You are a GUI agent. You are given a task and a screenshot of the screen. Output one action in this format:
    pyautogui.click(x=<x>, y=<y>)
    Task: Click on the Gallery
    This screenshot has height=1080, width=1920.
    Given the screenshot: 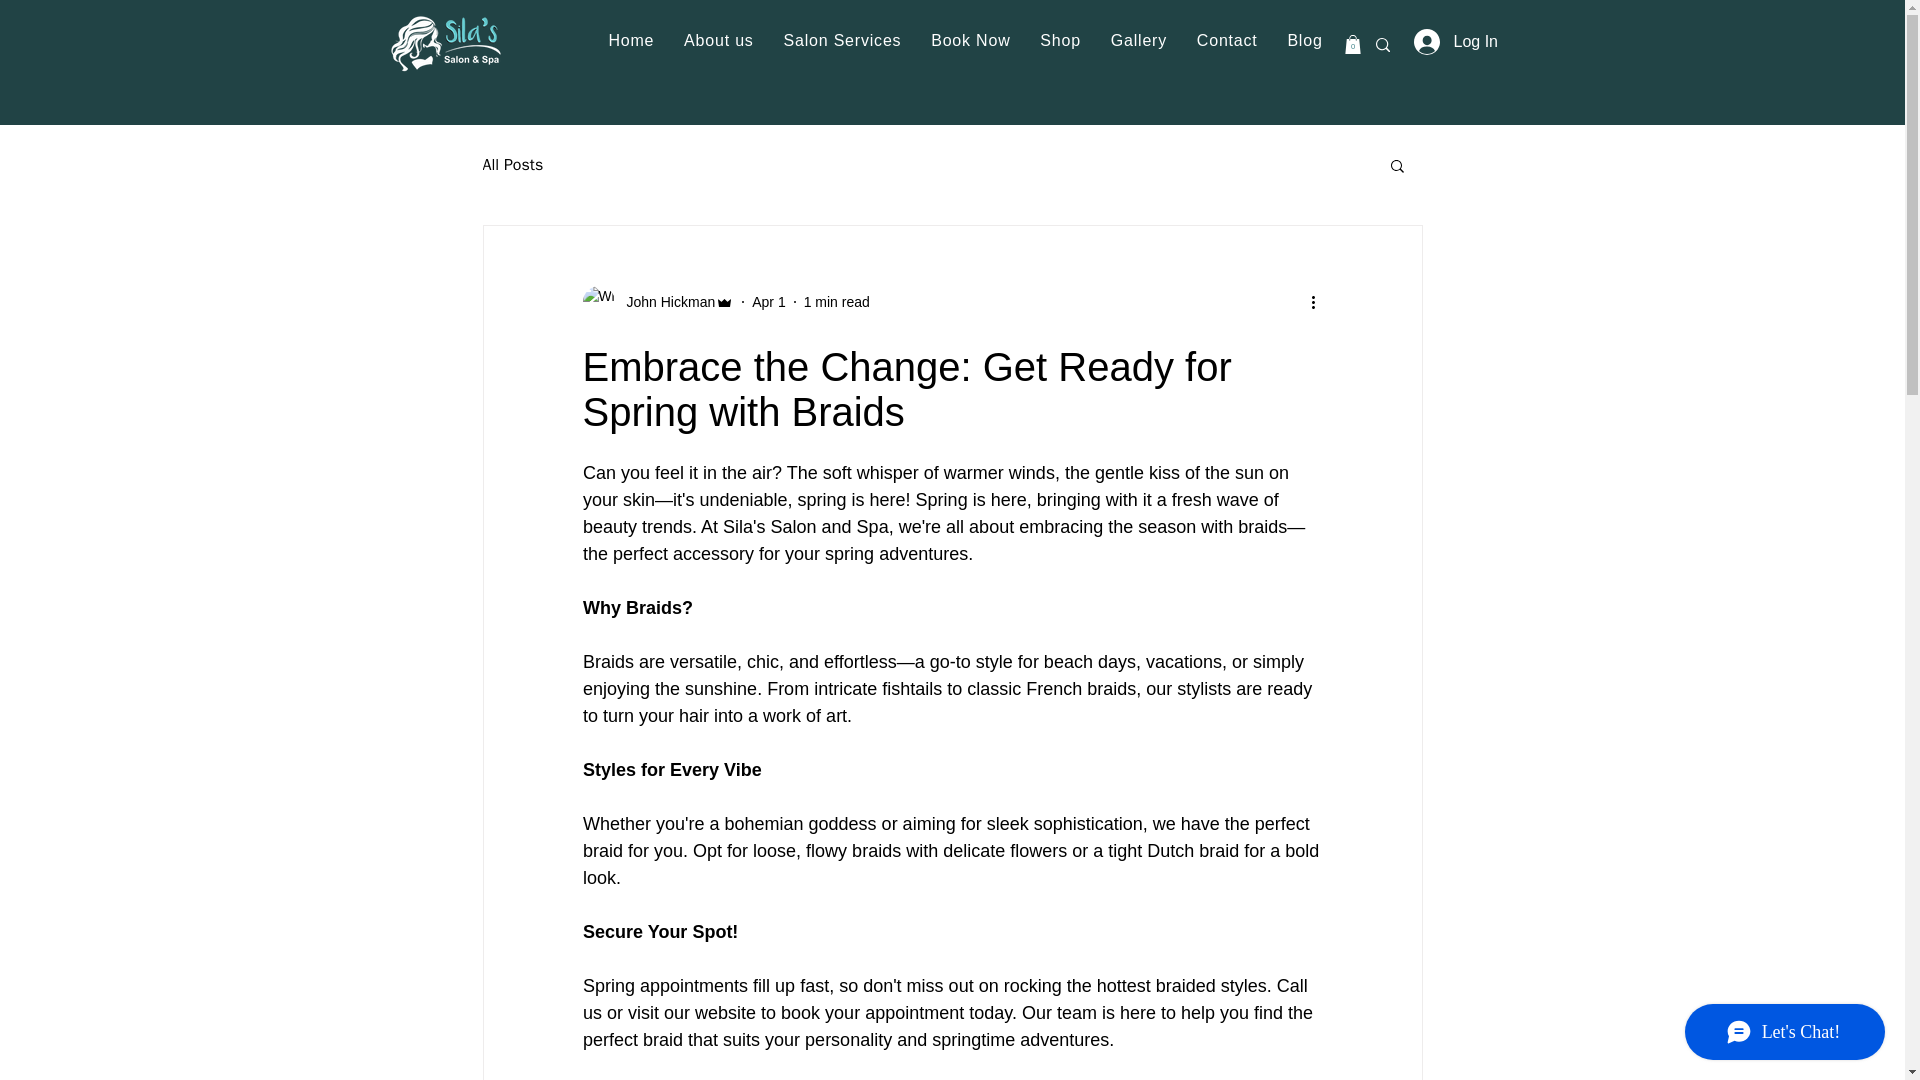 What is the action you would take?
    pyautogui.click(x=1139, y=40)
    